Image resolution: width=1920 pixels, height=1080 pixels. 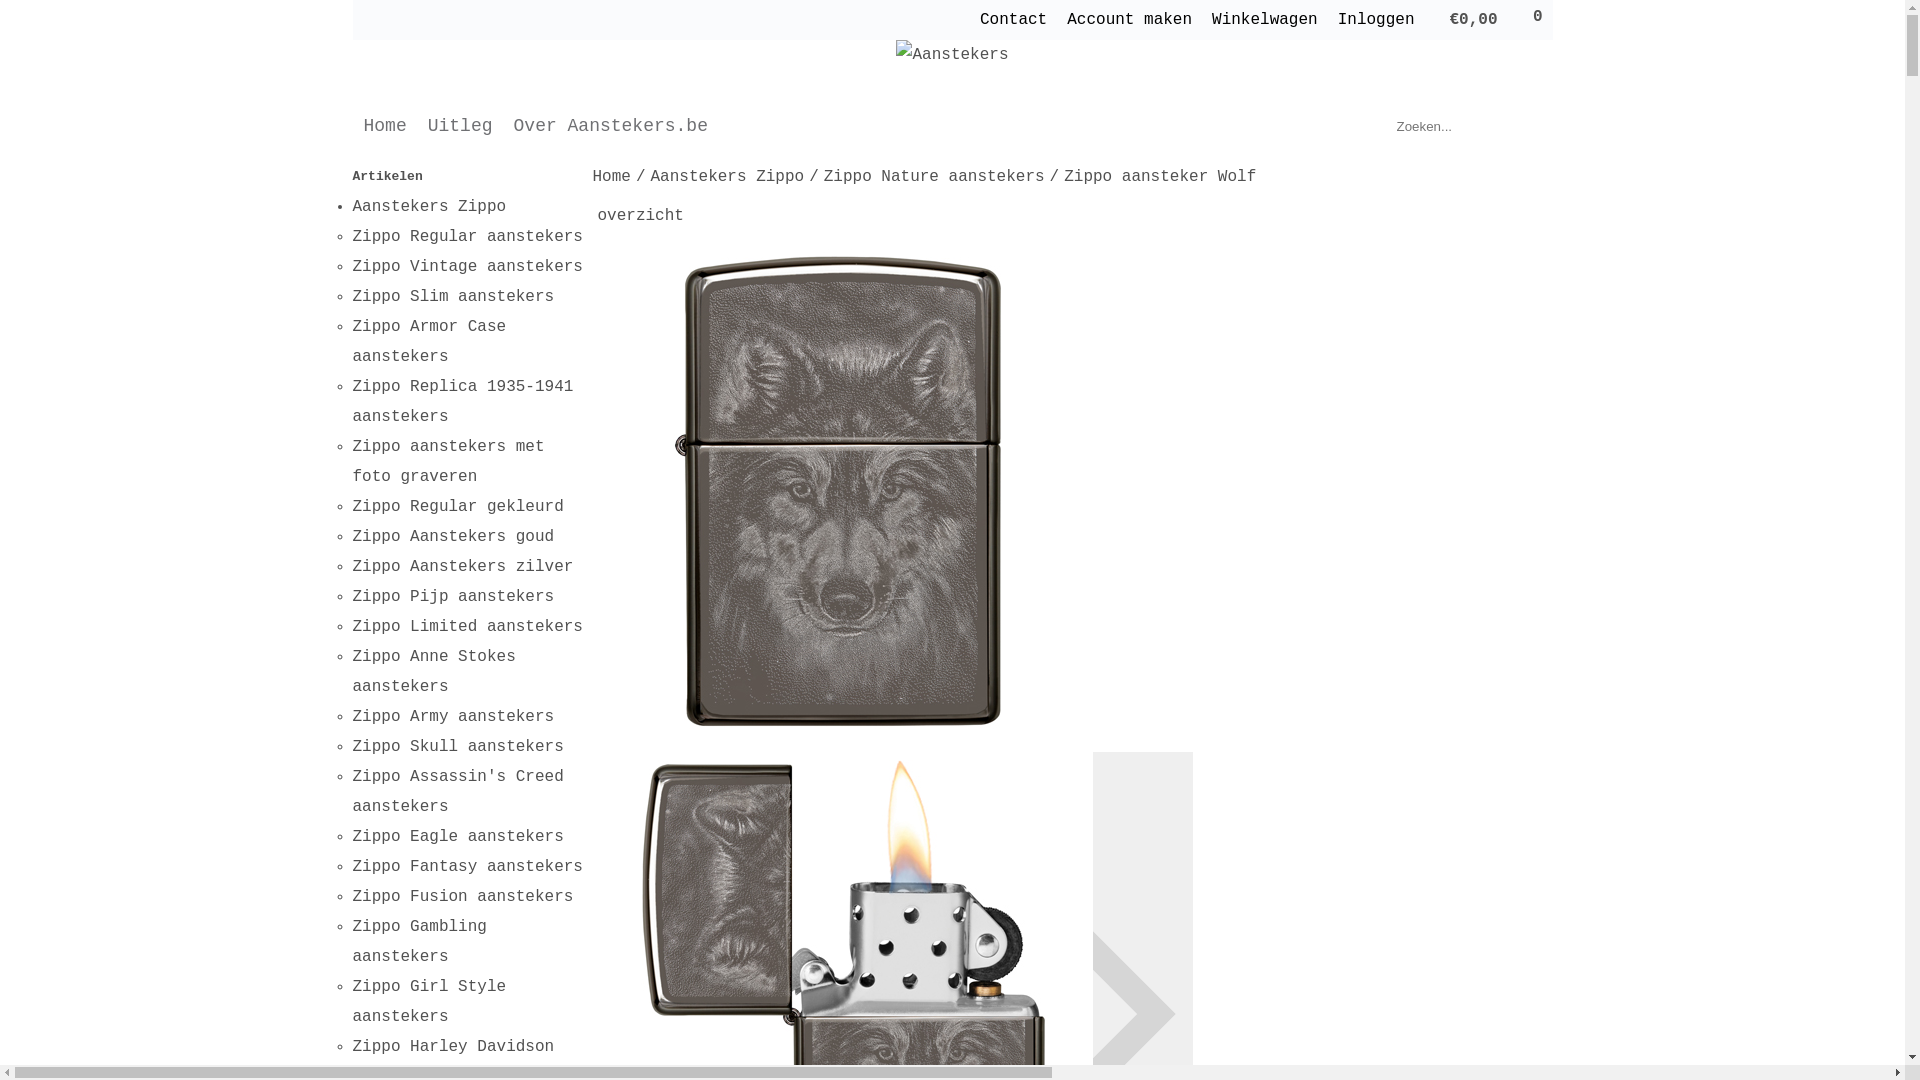 I want to click on Home, so click(x=611, y=180).